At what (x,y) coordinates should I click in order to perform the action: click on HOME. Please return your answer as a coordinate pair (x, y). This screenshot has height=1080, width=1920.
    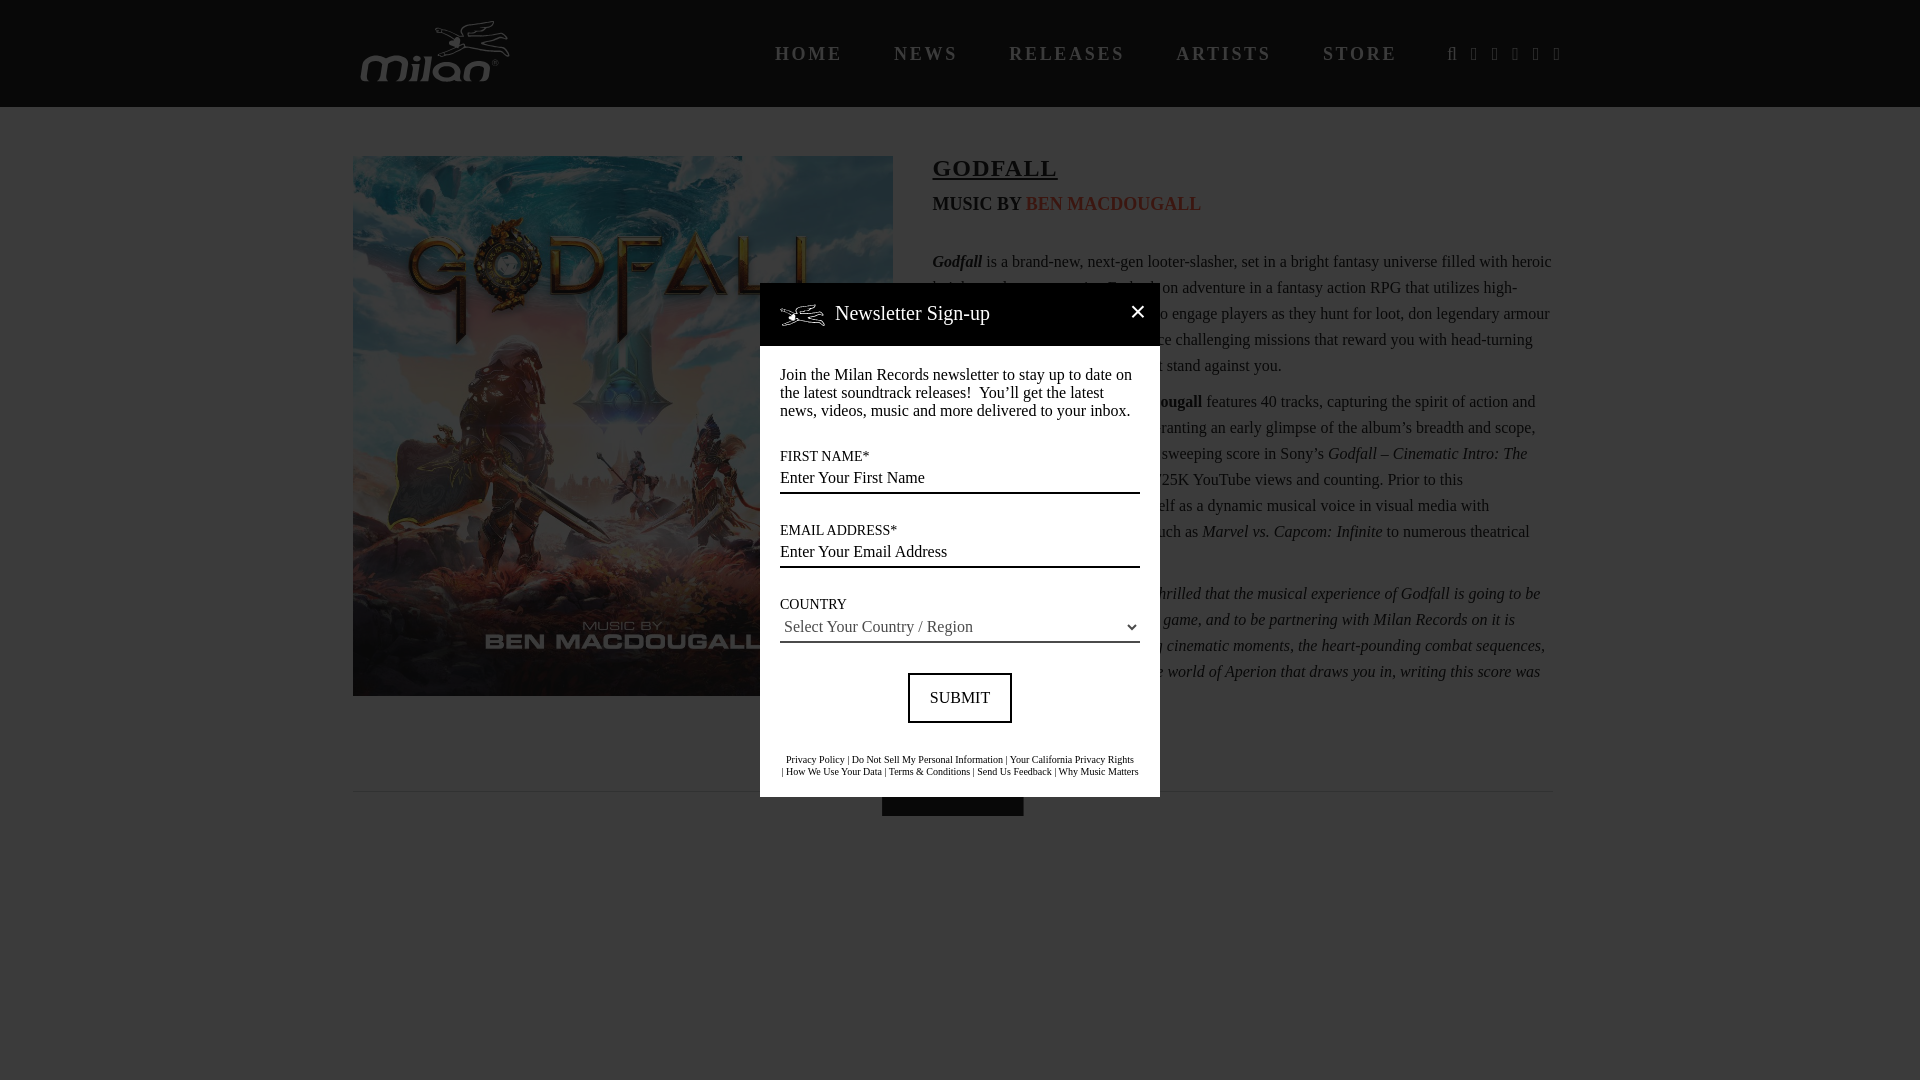
    Looking at the image, I should click on (808, 54).